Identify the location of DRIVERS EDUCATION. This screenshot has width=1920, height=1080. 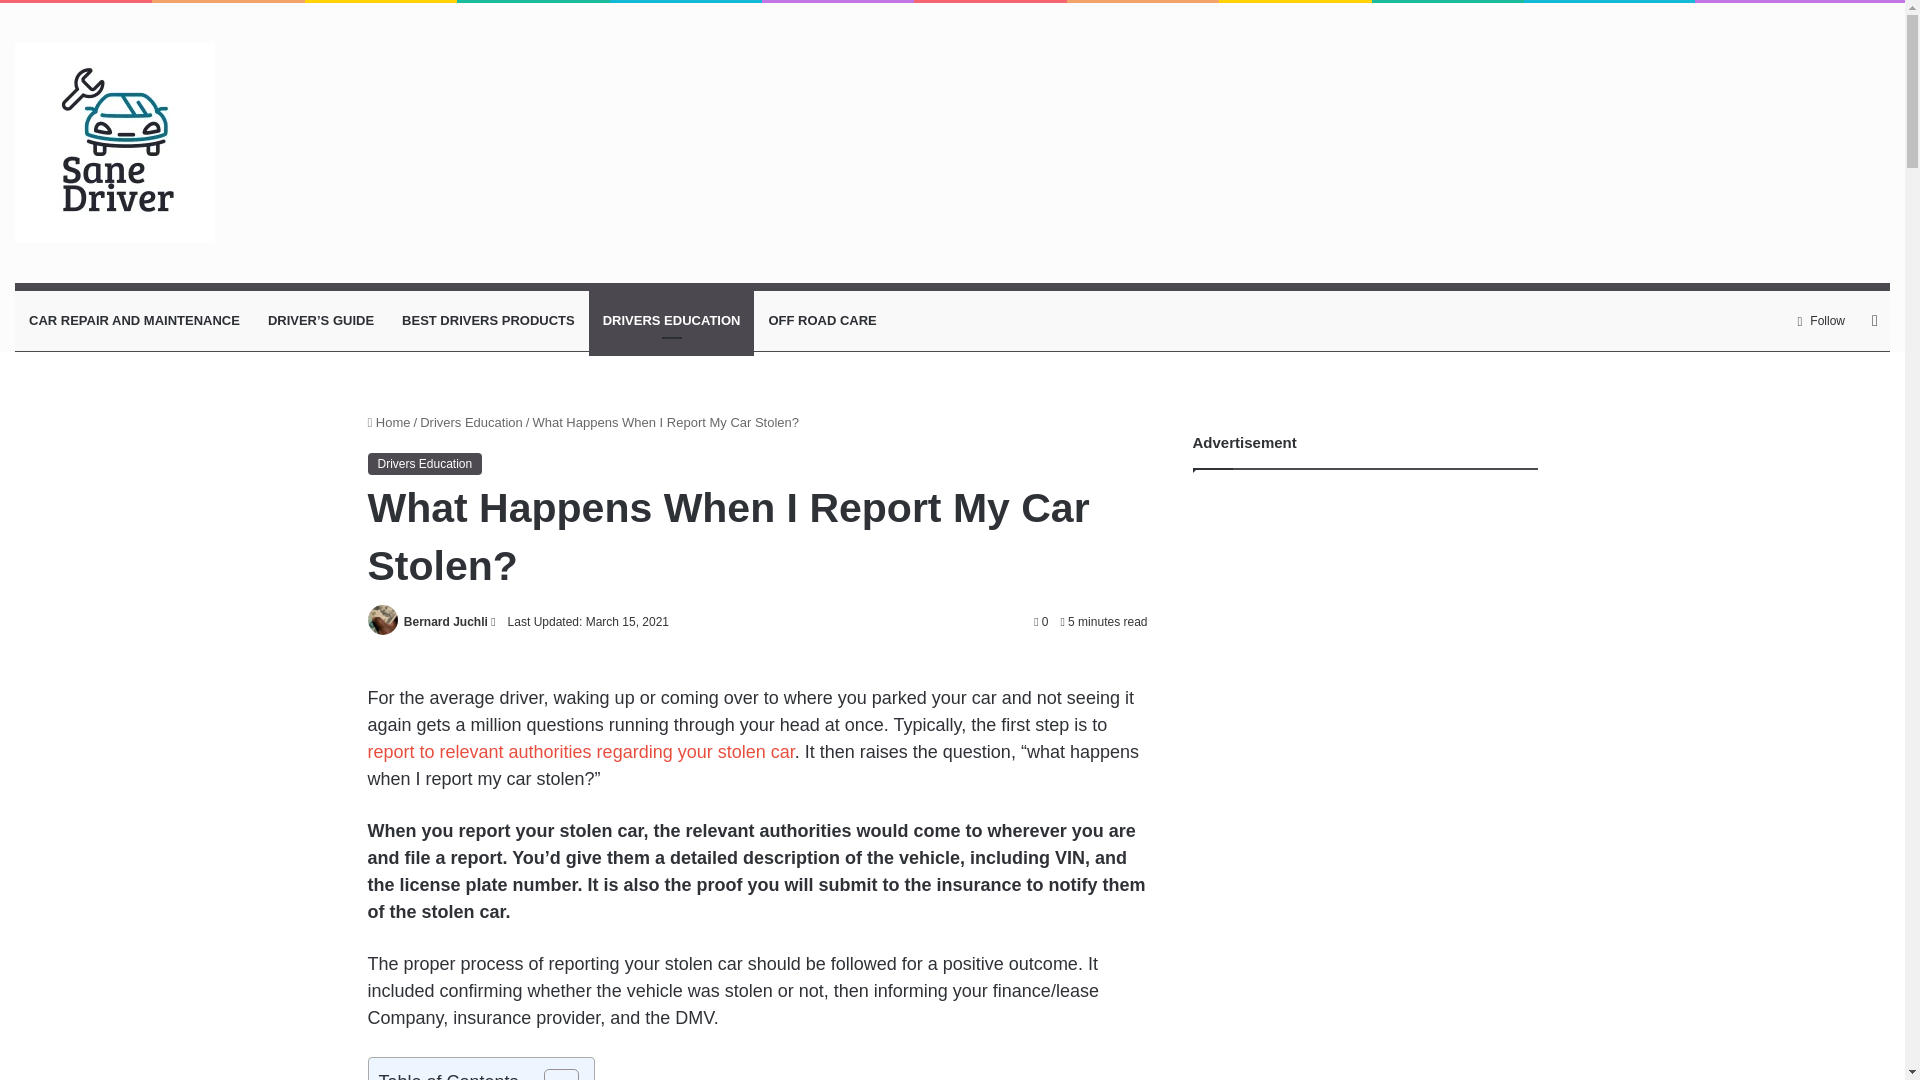
(672, 320).